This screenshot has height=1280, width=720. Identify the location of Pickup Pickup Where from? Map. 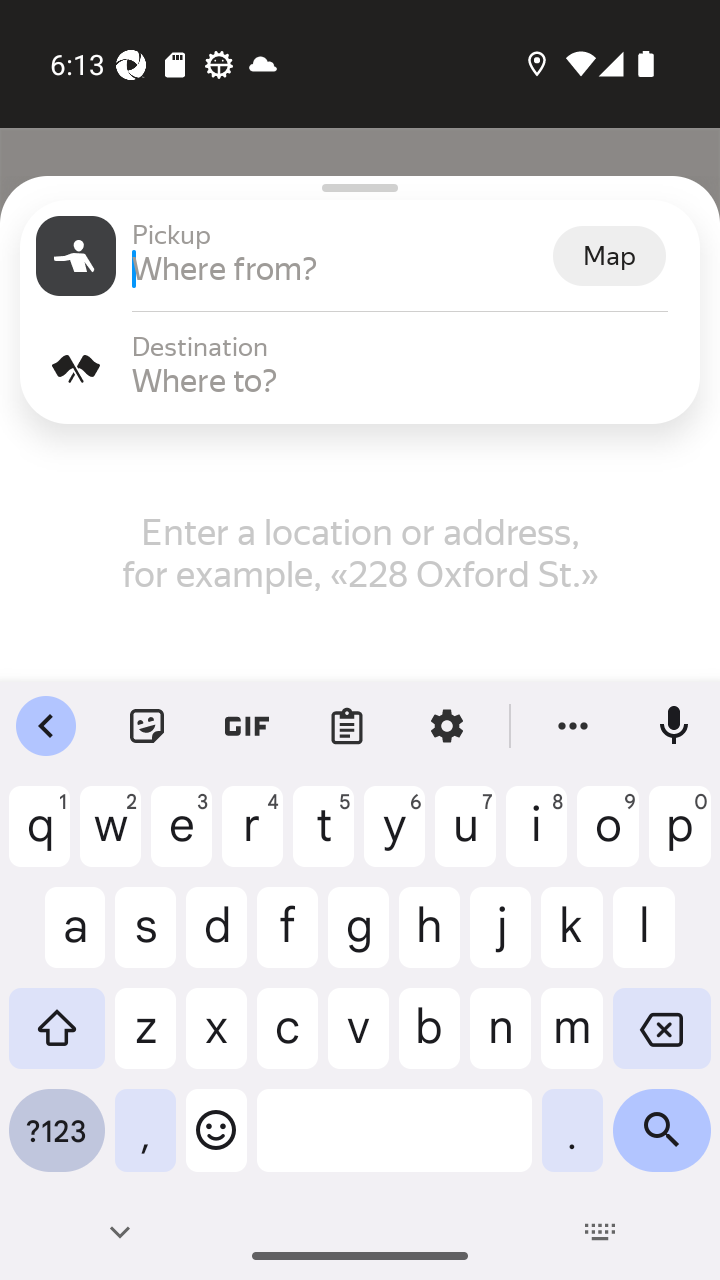
(360, 256).